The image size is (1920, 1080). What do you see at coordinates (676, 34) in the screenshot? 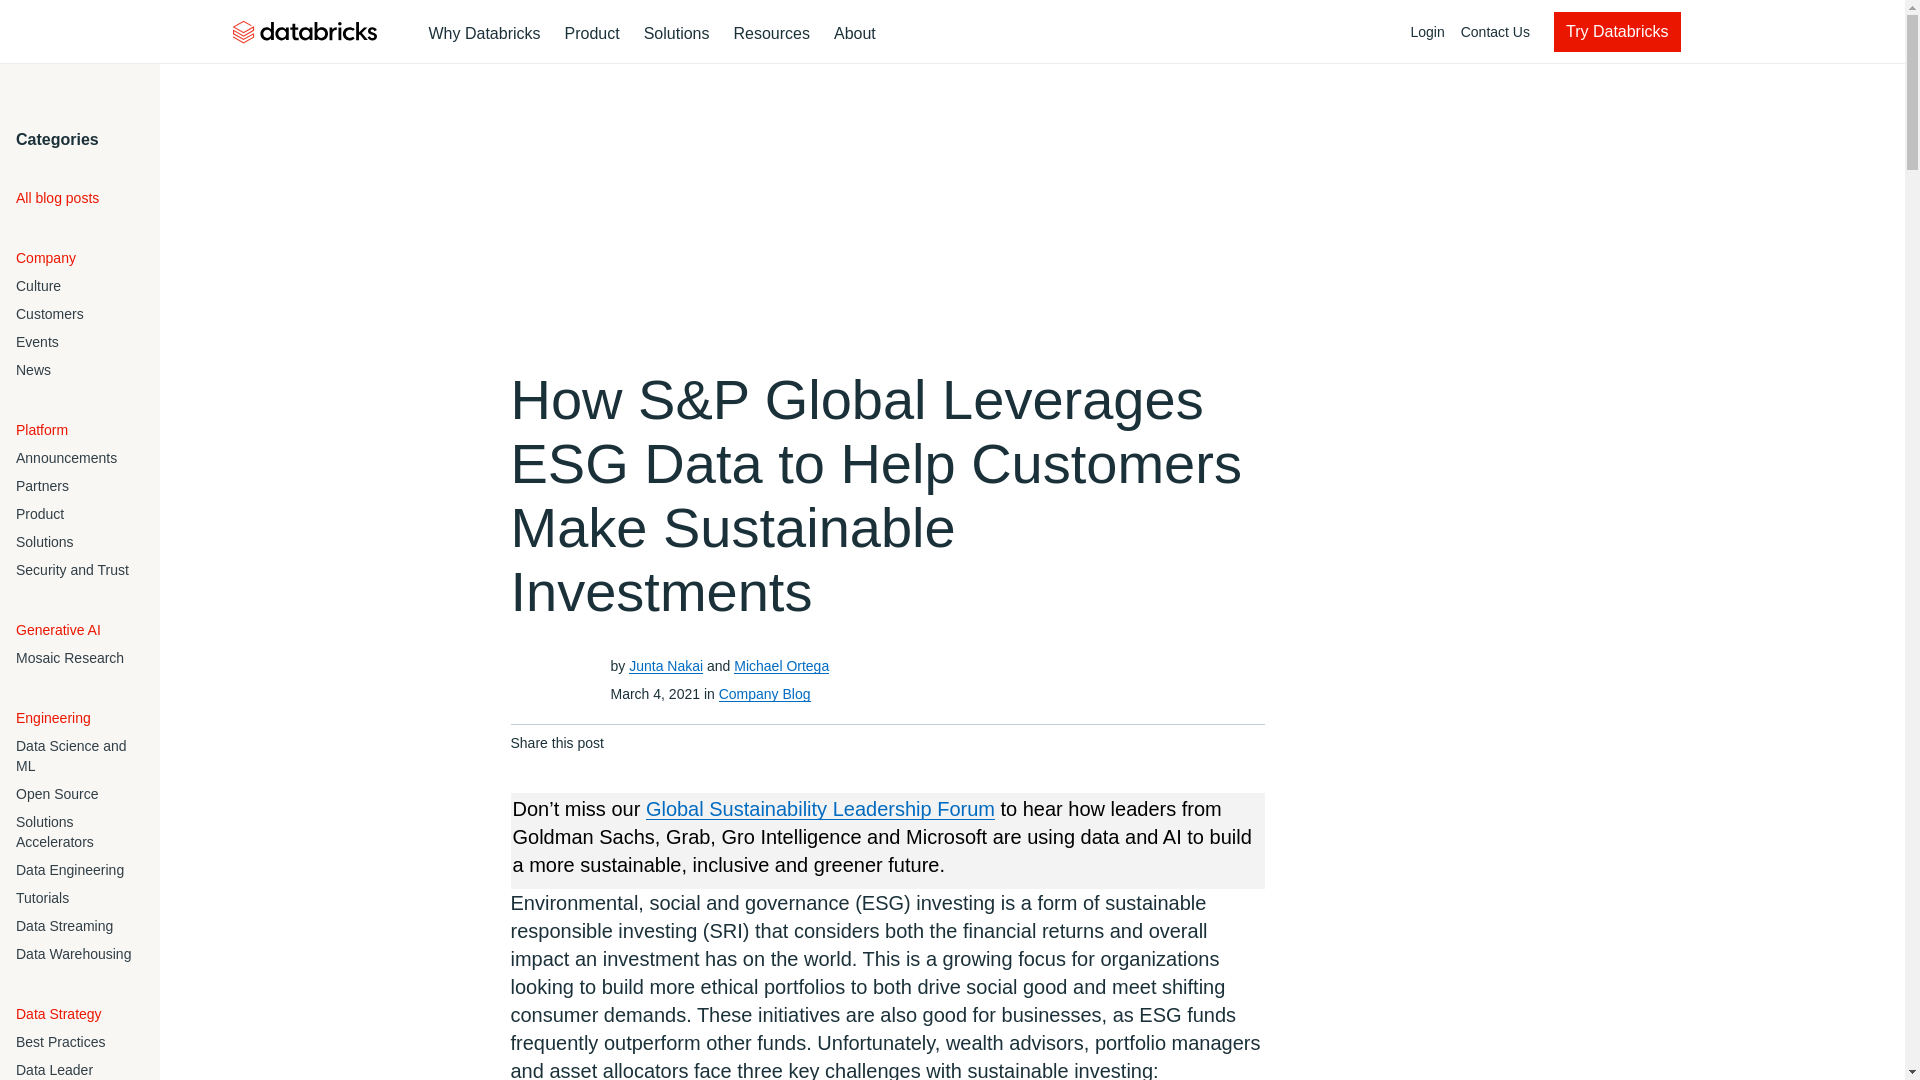
I see `Why Databricks` at bounding box center [676, 34].